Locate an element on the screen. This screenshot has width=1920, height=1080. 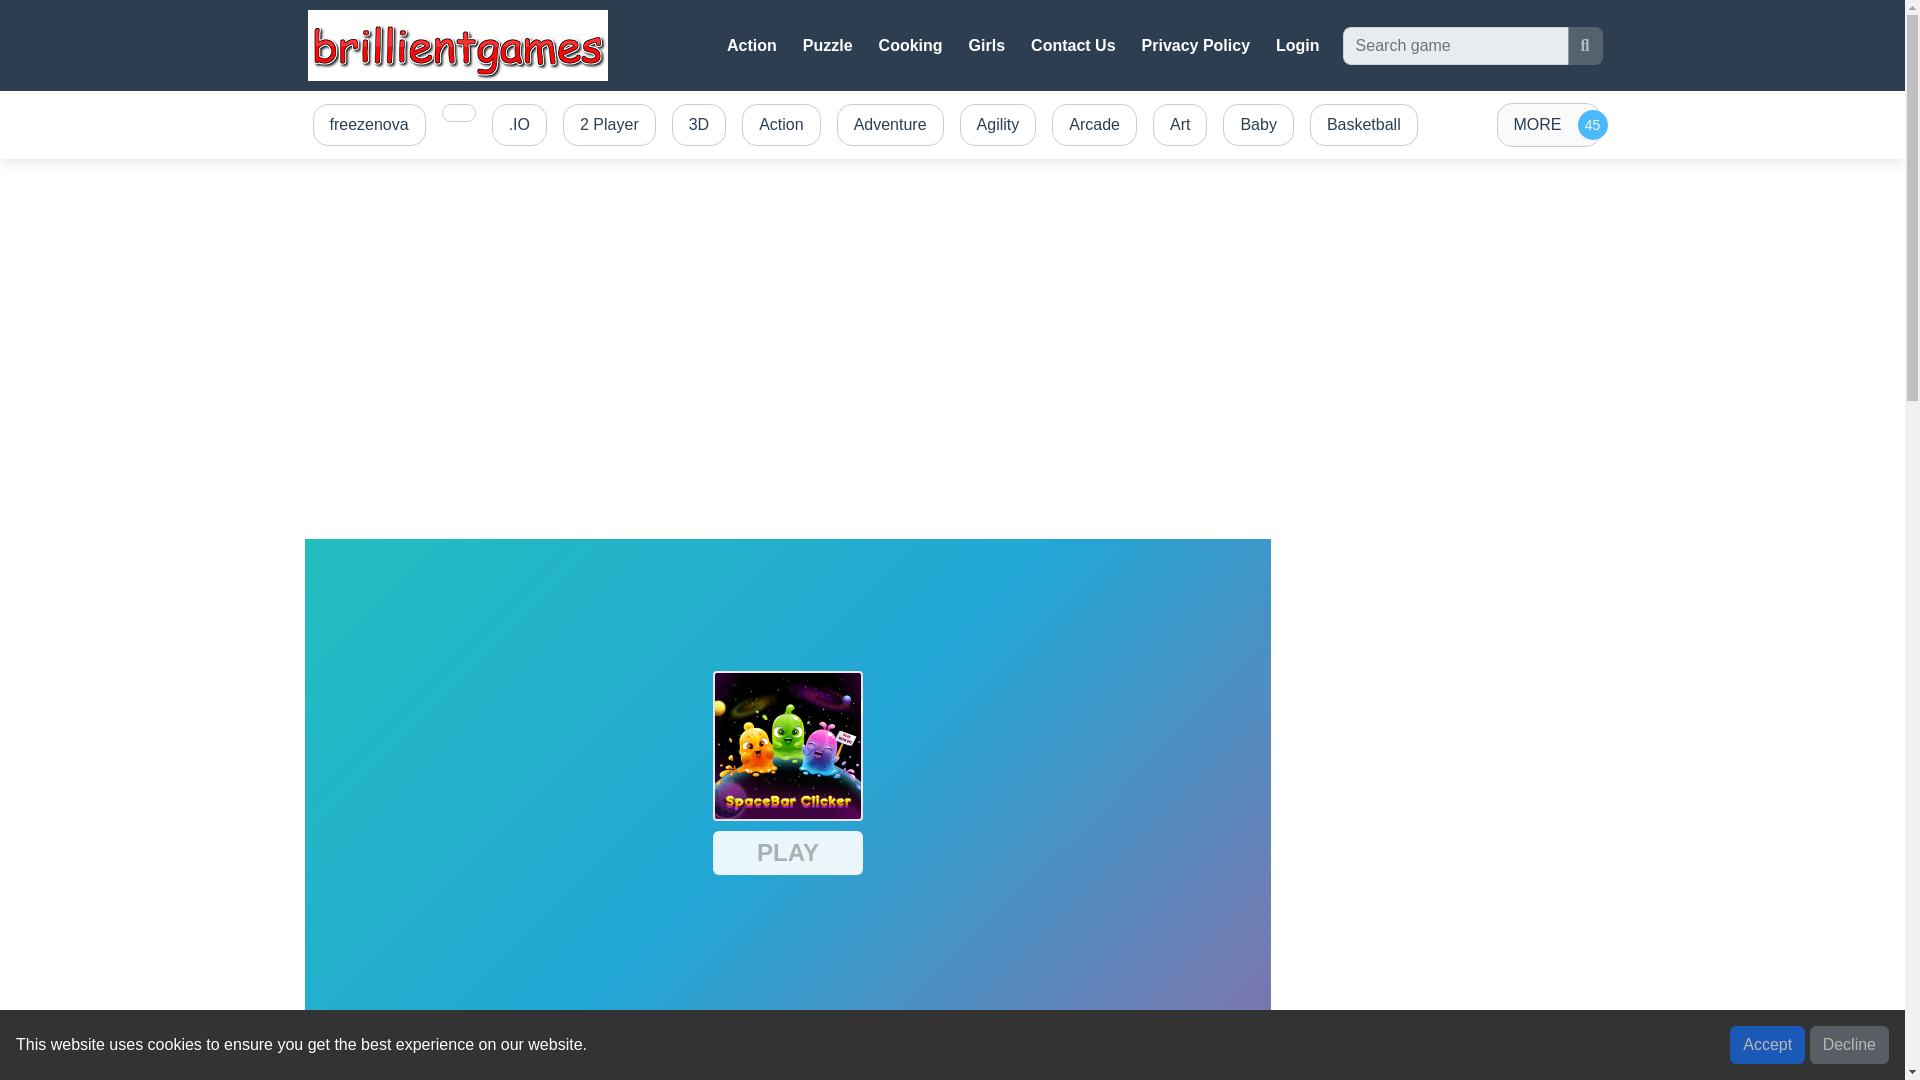
MORE is located at coordinates (1547, 124).